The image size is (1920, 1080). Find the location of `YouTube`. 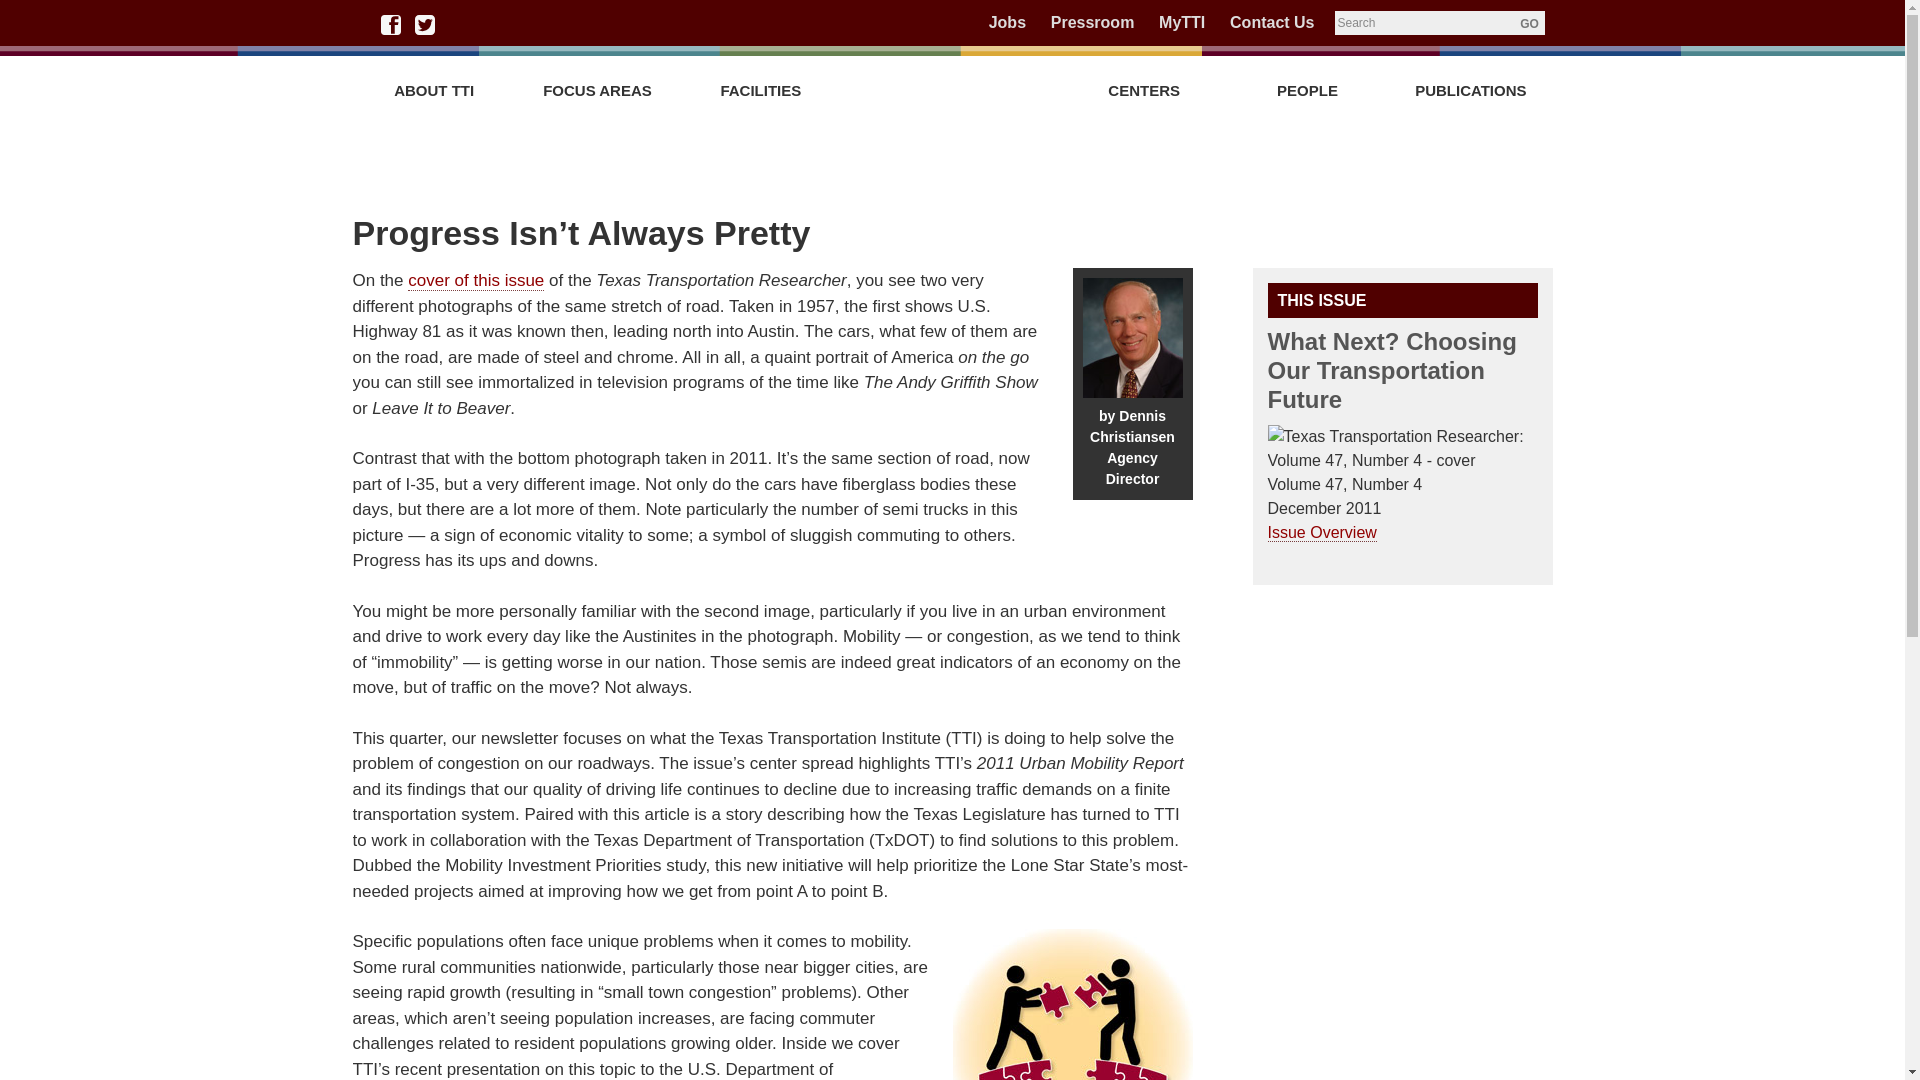

YouTube is located at coordinates (494, 24).